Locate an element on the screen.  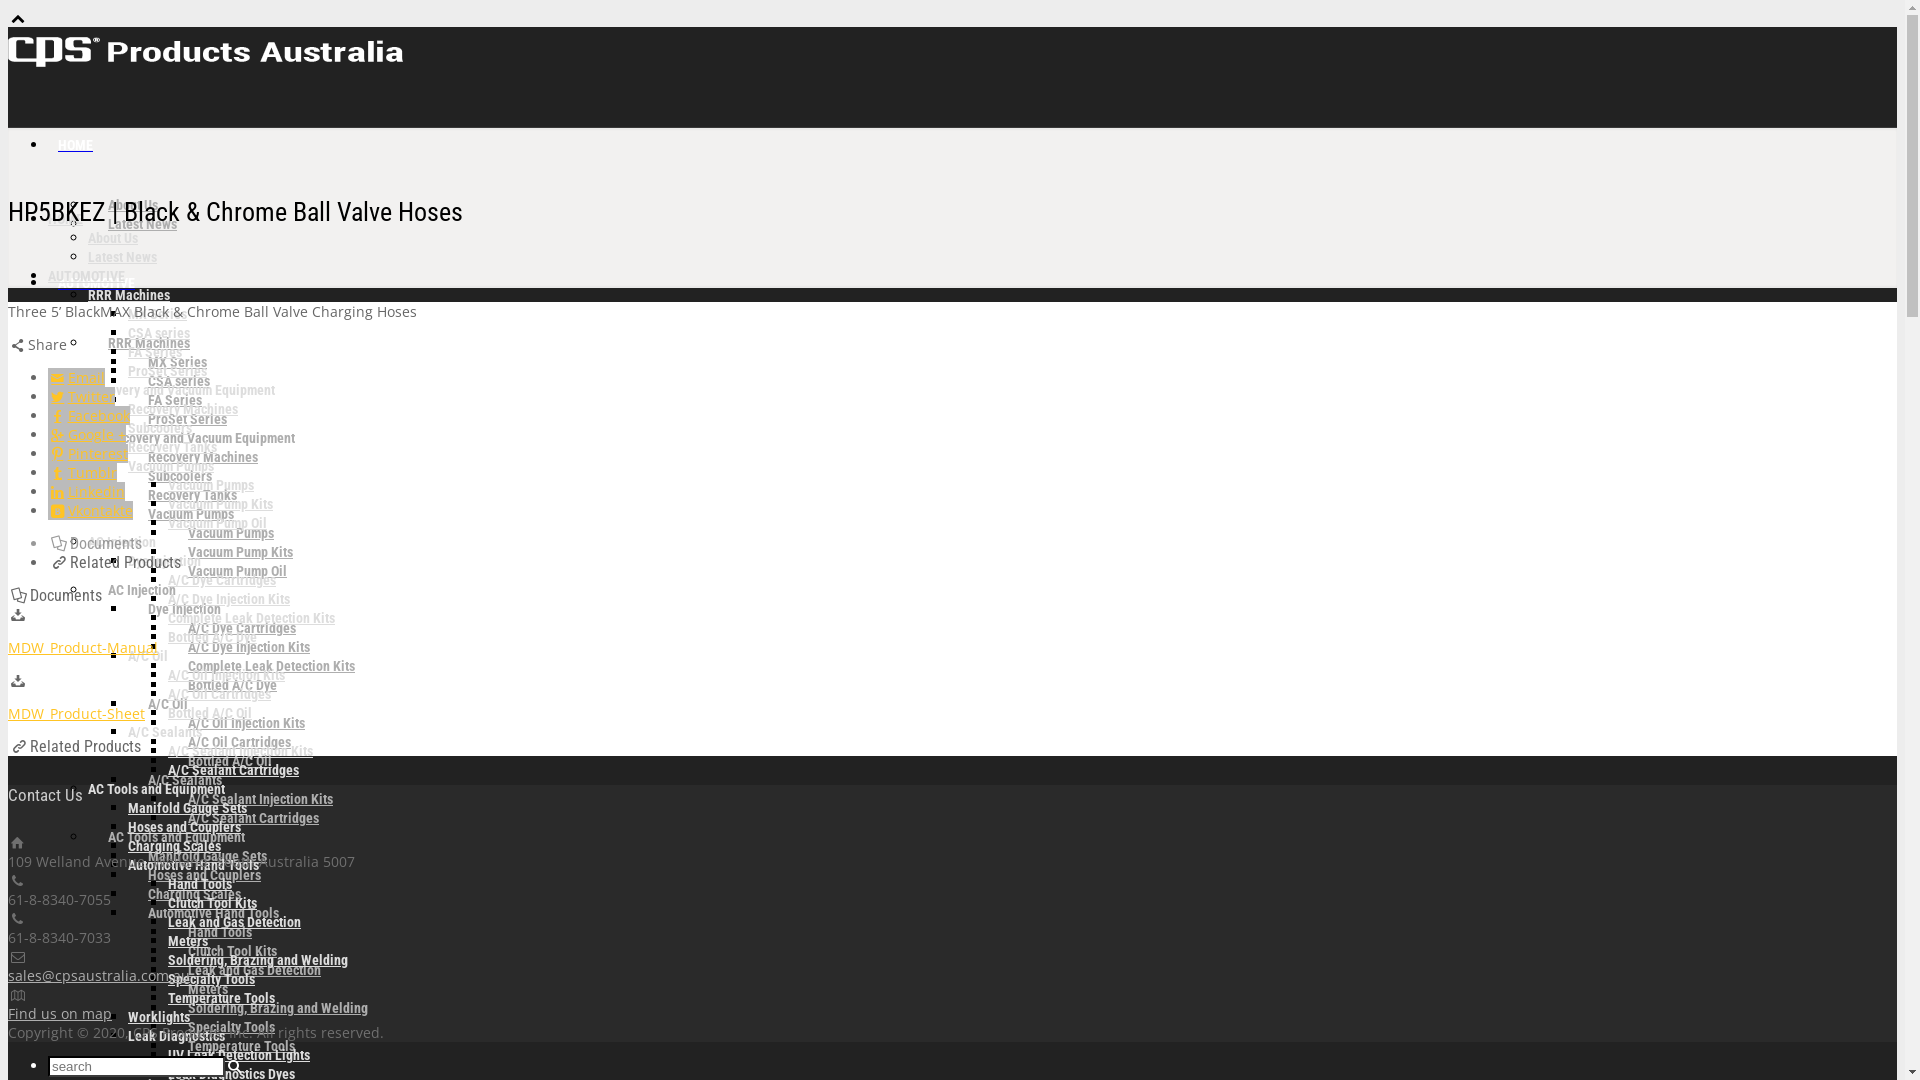
A/C Sealant Cartridges is located at coordinates (254, 818).